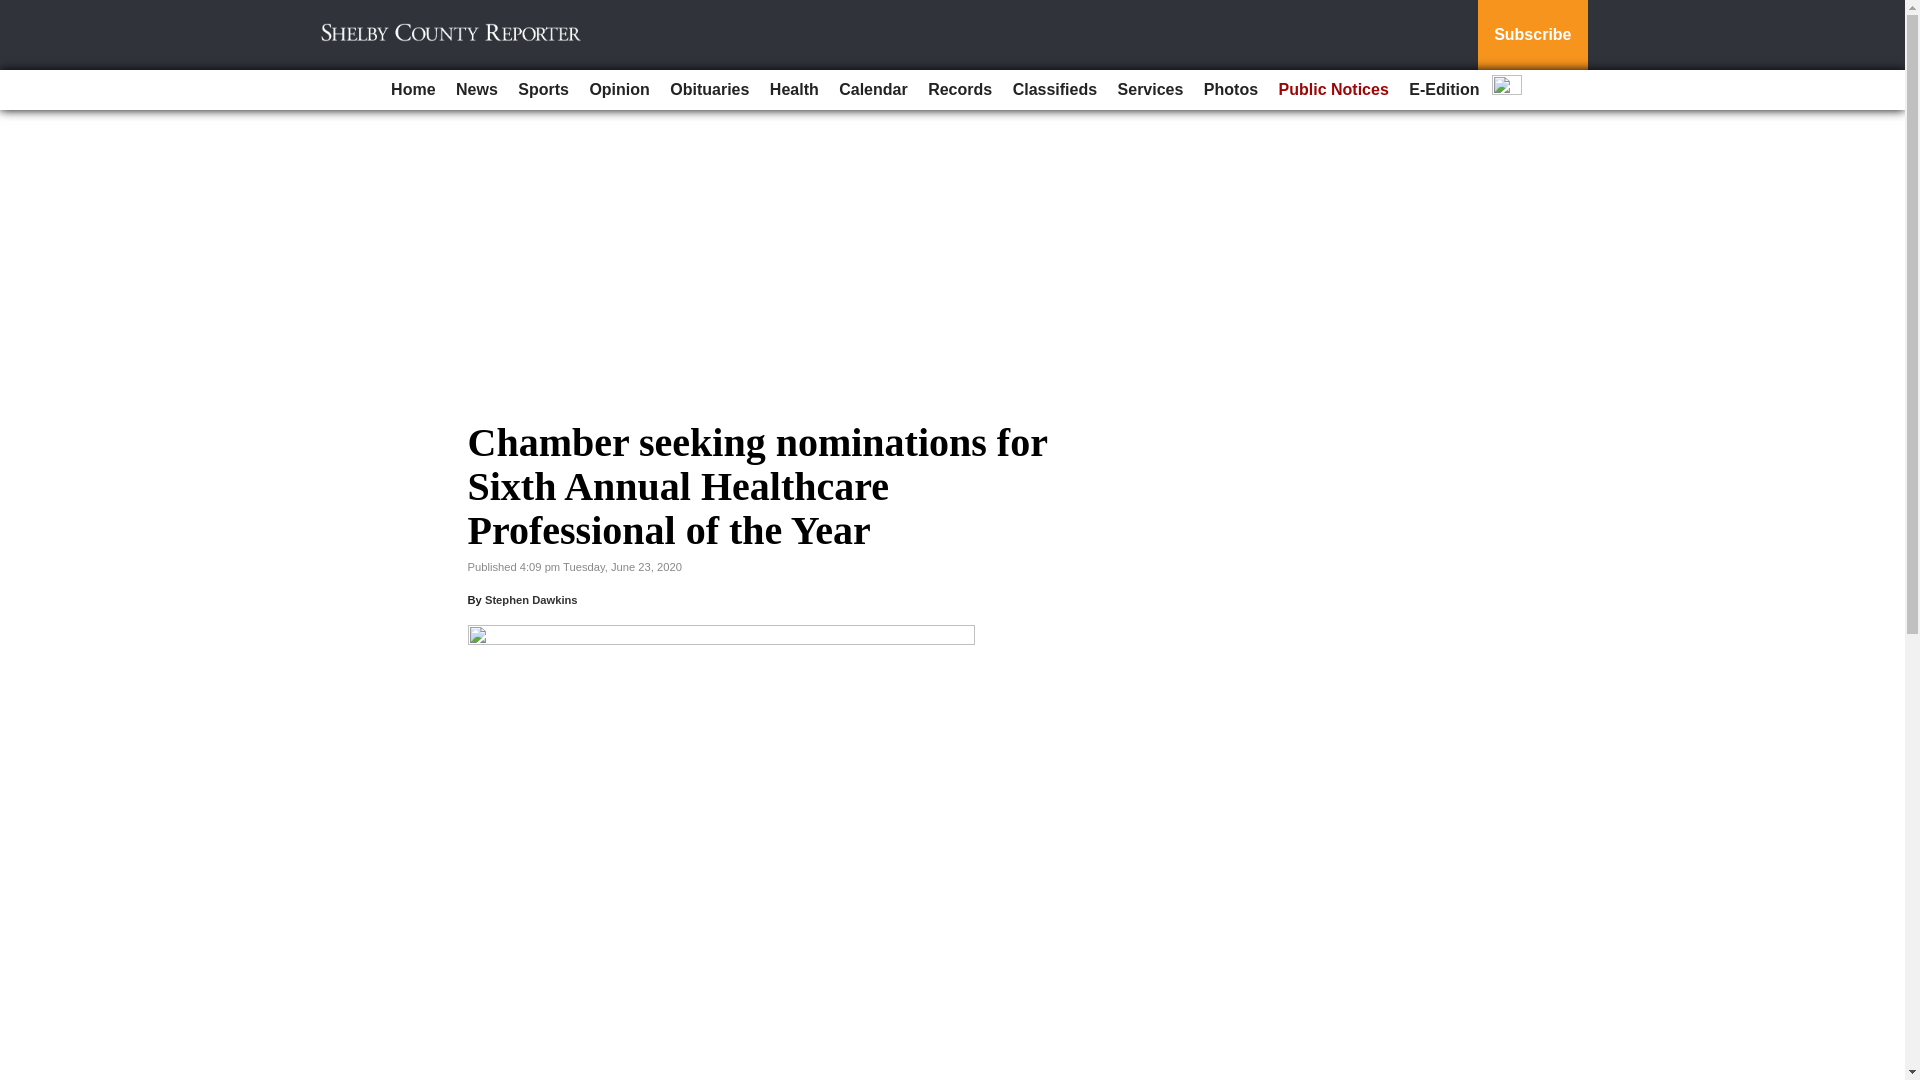  Describe the element at coordinates (1532, 35) in the screenshot. I see `Subscribe` at that location.